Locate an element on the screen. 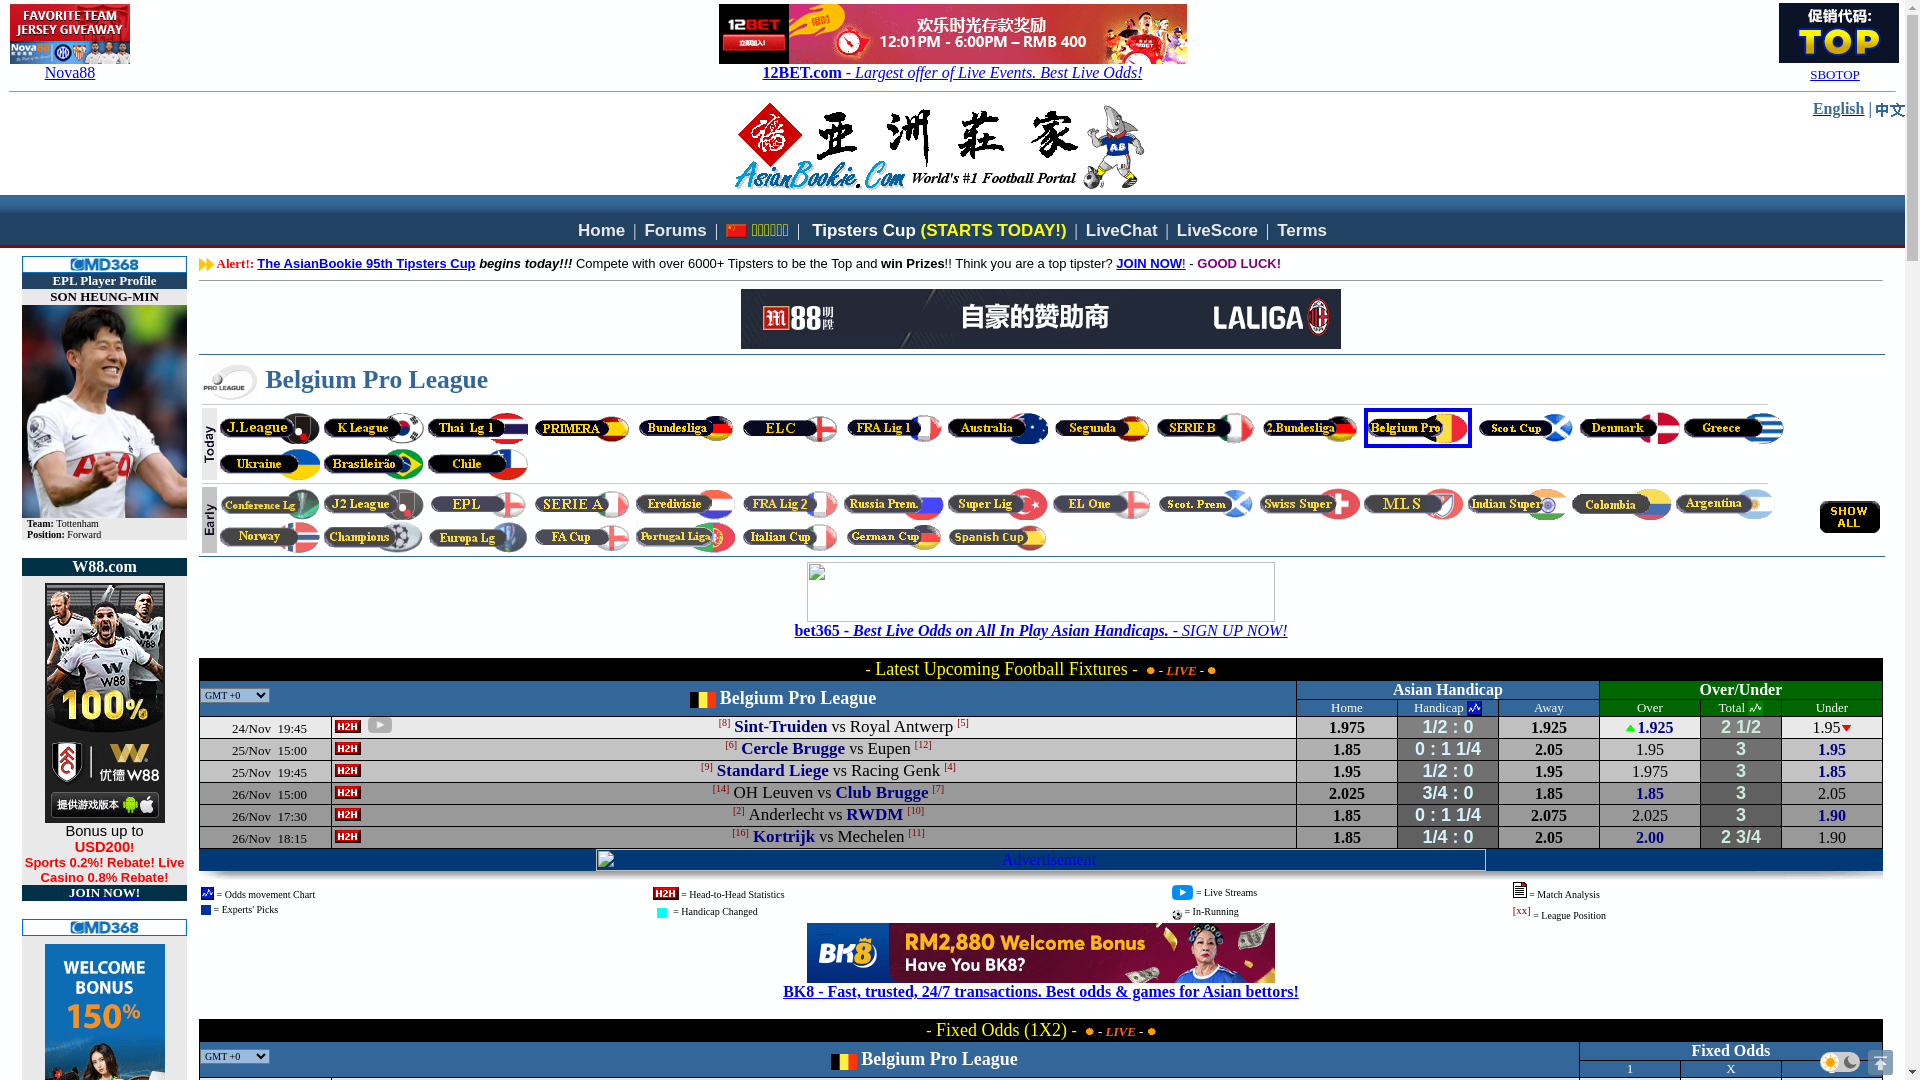 The width and height of the screenshot is (1920, 1080). -La Liga- is located at coordinates (582, 428).